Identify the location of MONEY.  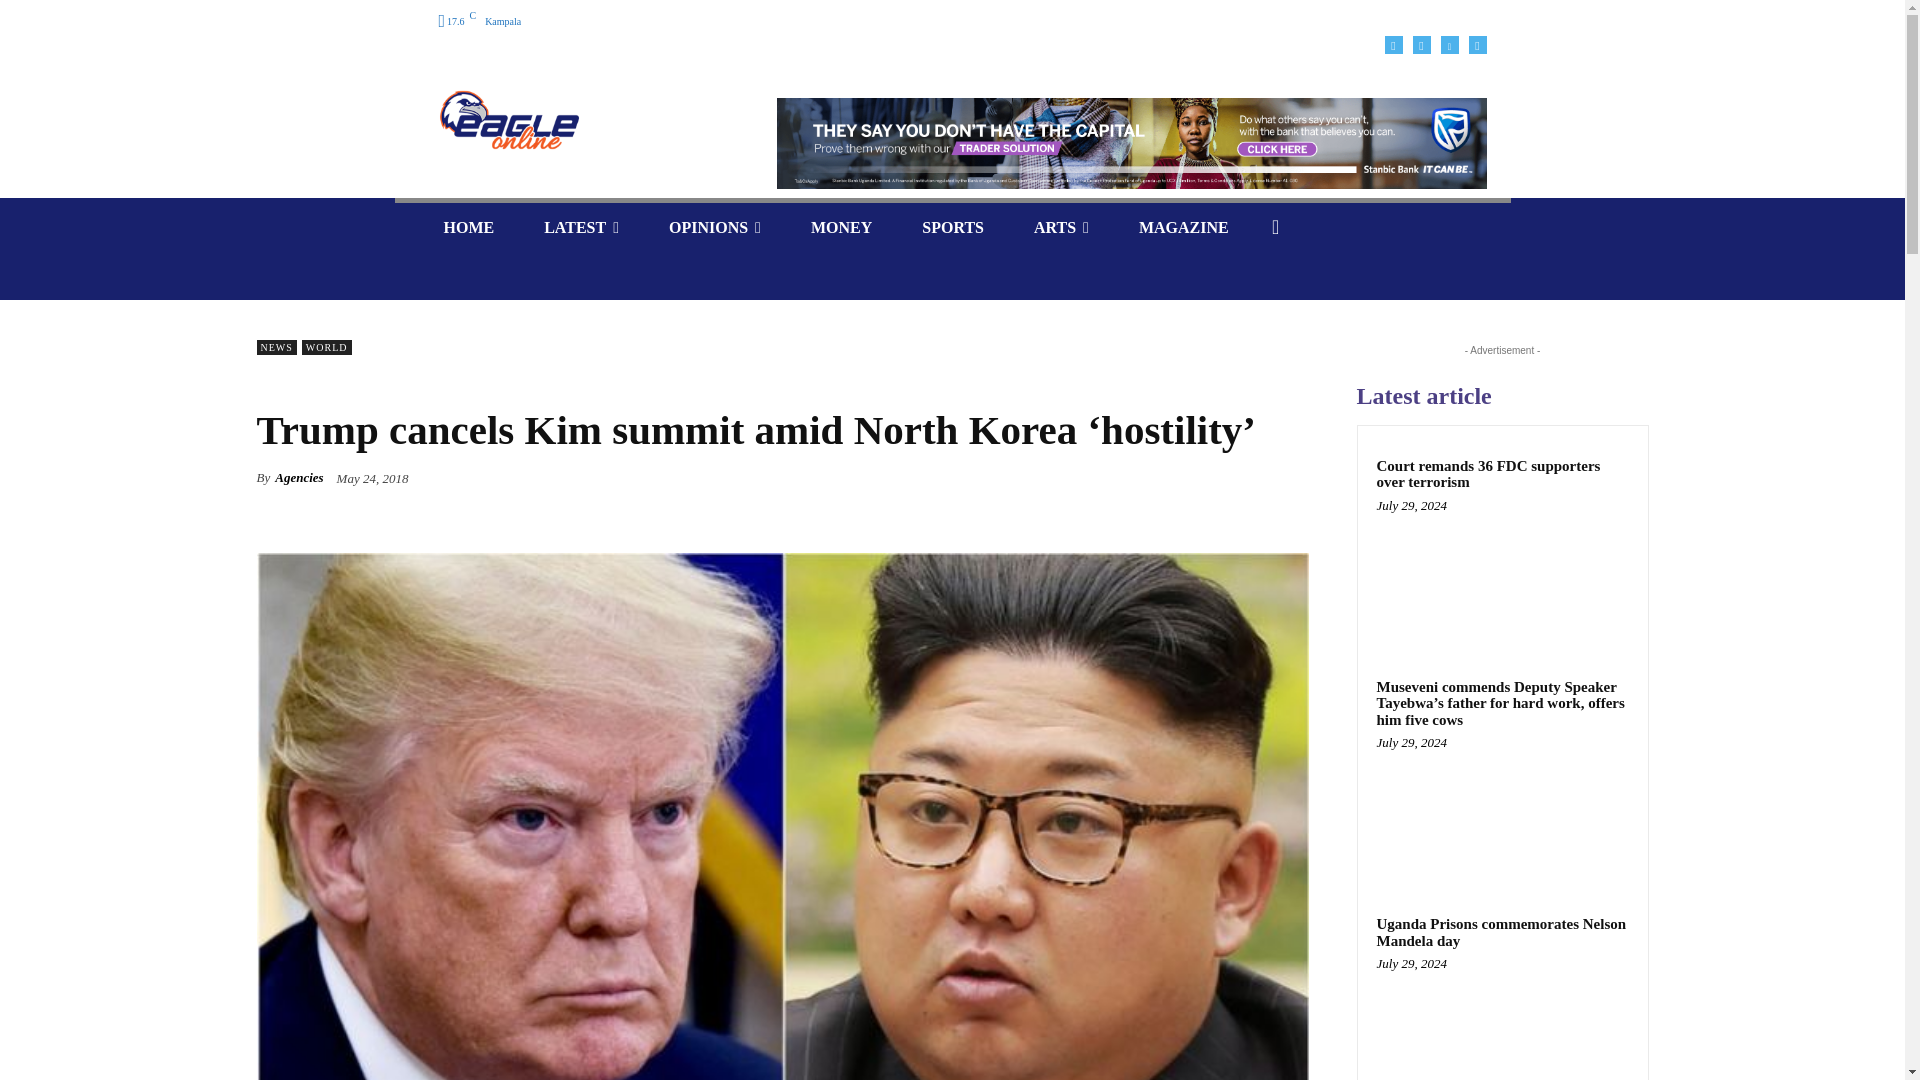
(840, 227).